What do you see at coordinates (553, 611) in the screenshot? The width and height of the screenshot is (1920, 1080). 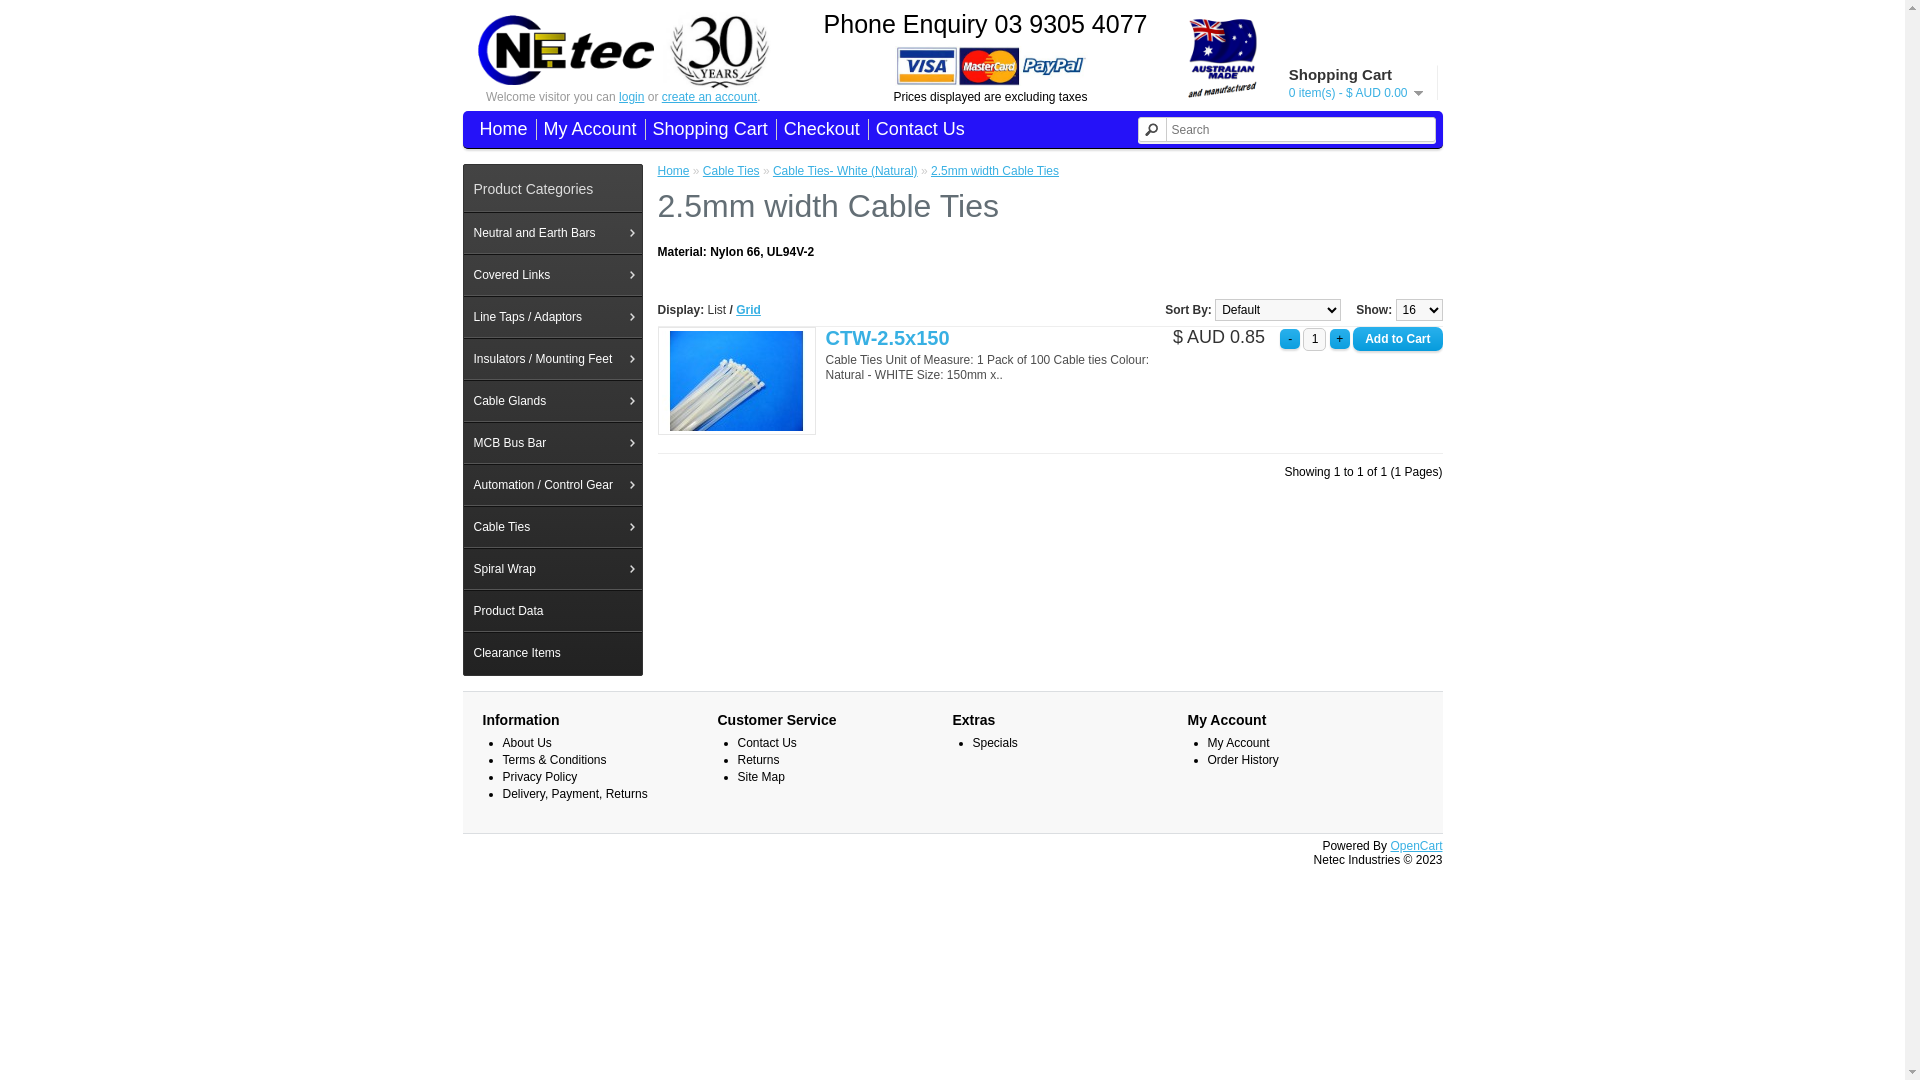 I see `Product Data` at bounding box center [553, 611].